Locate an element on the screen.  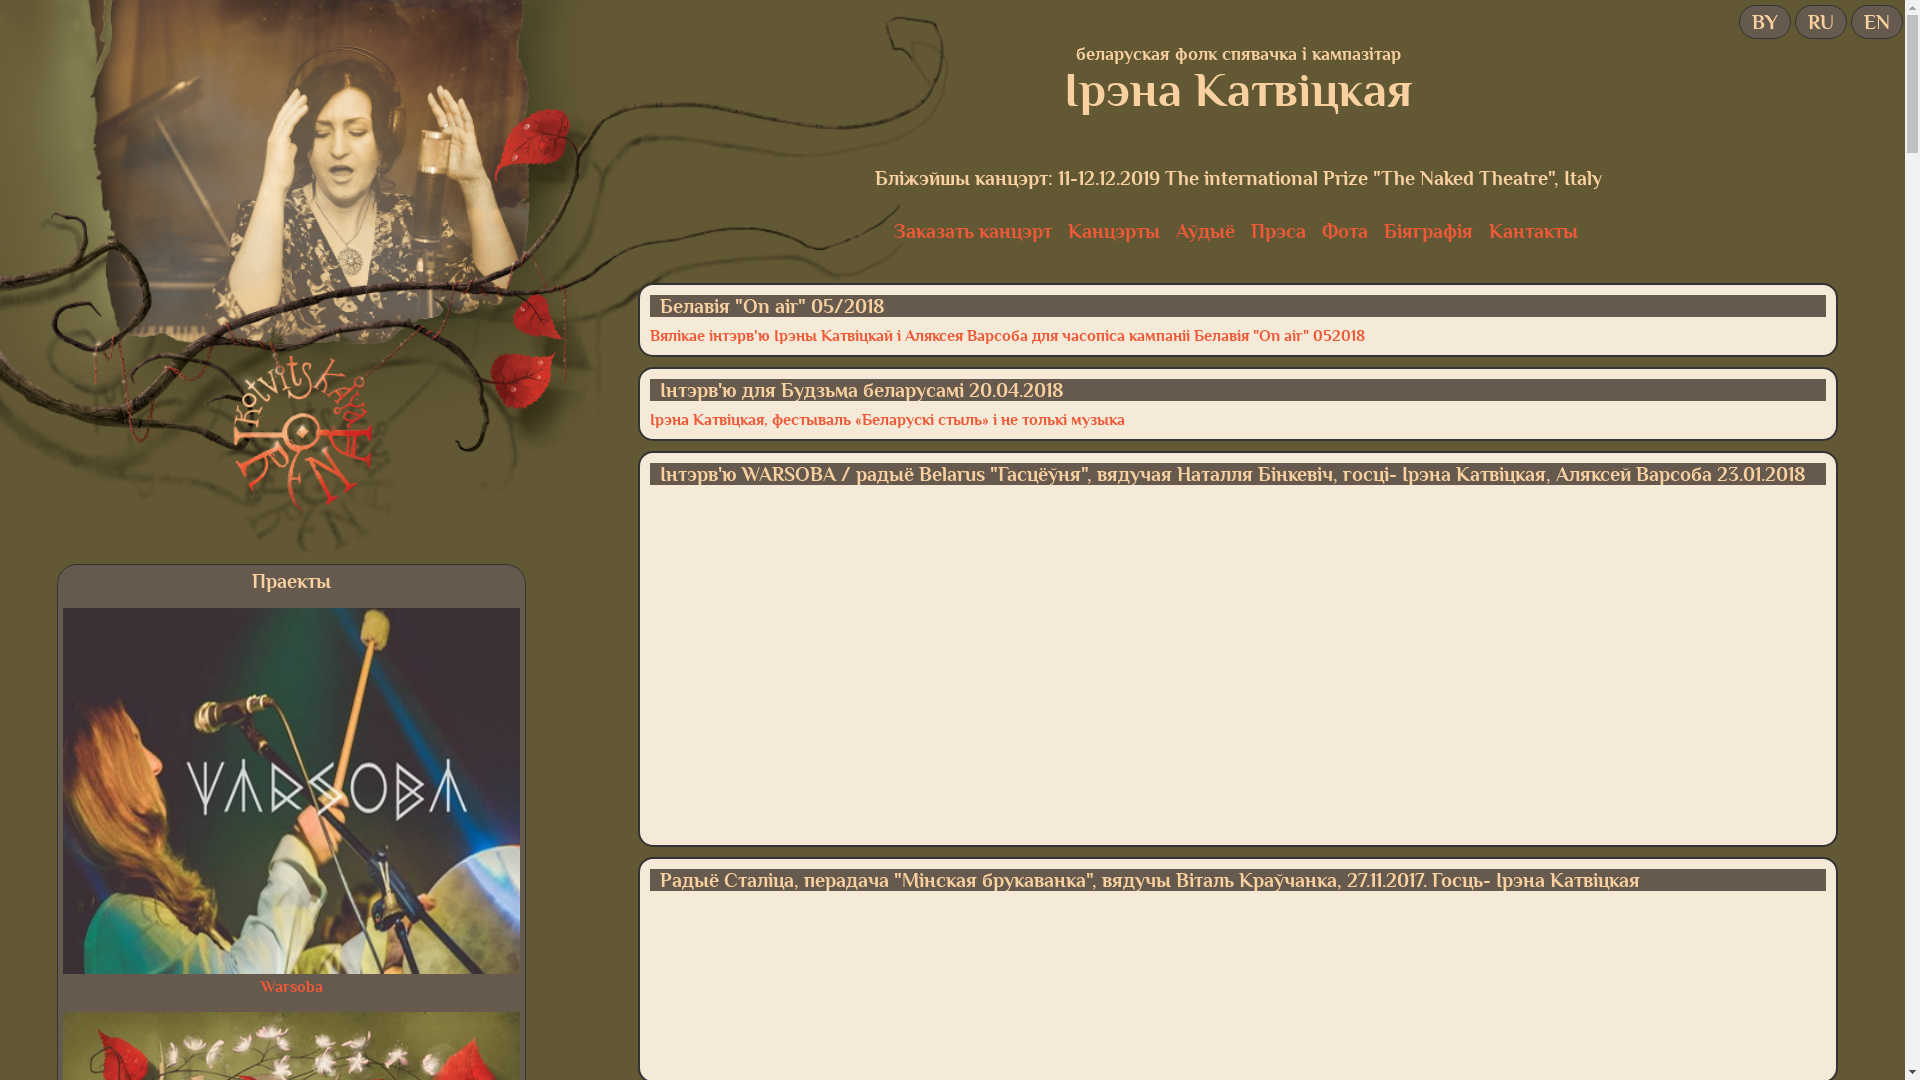
RU is located at coordinates (1821, 22).